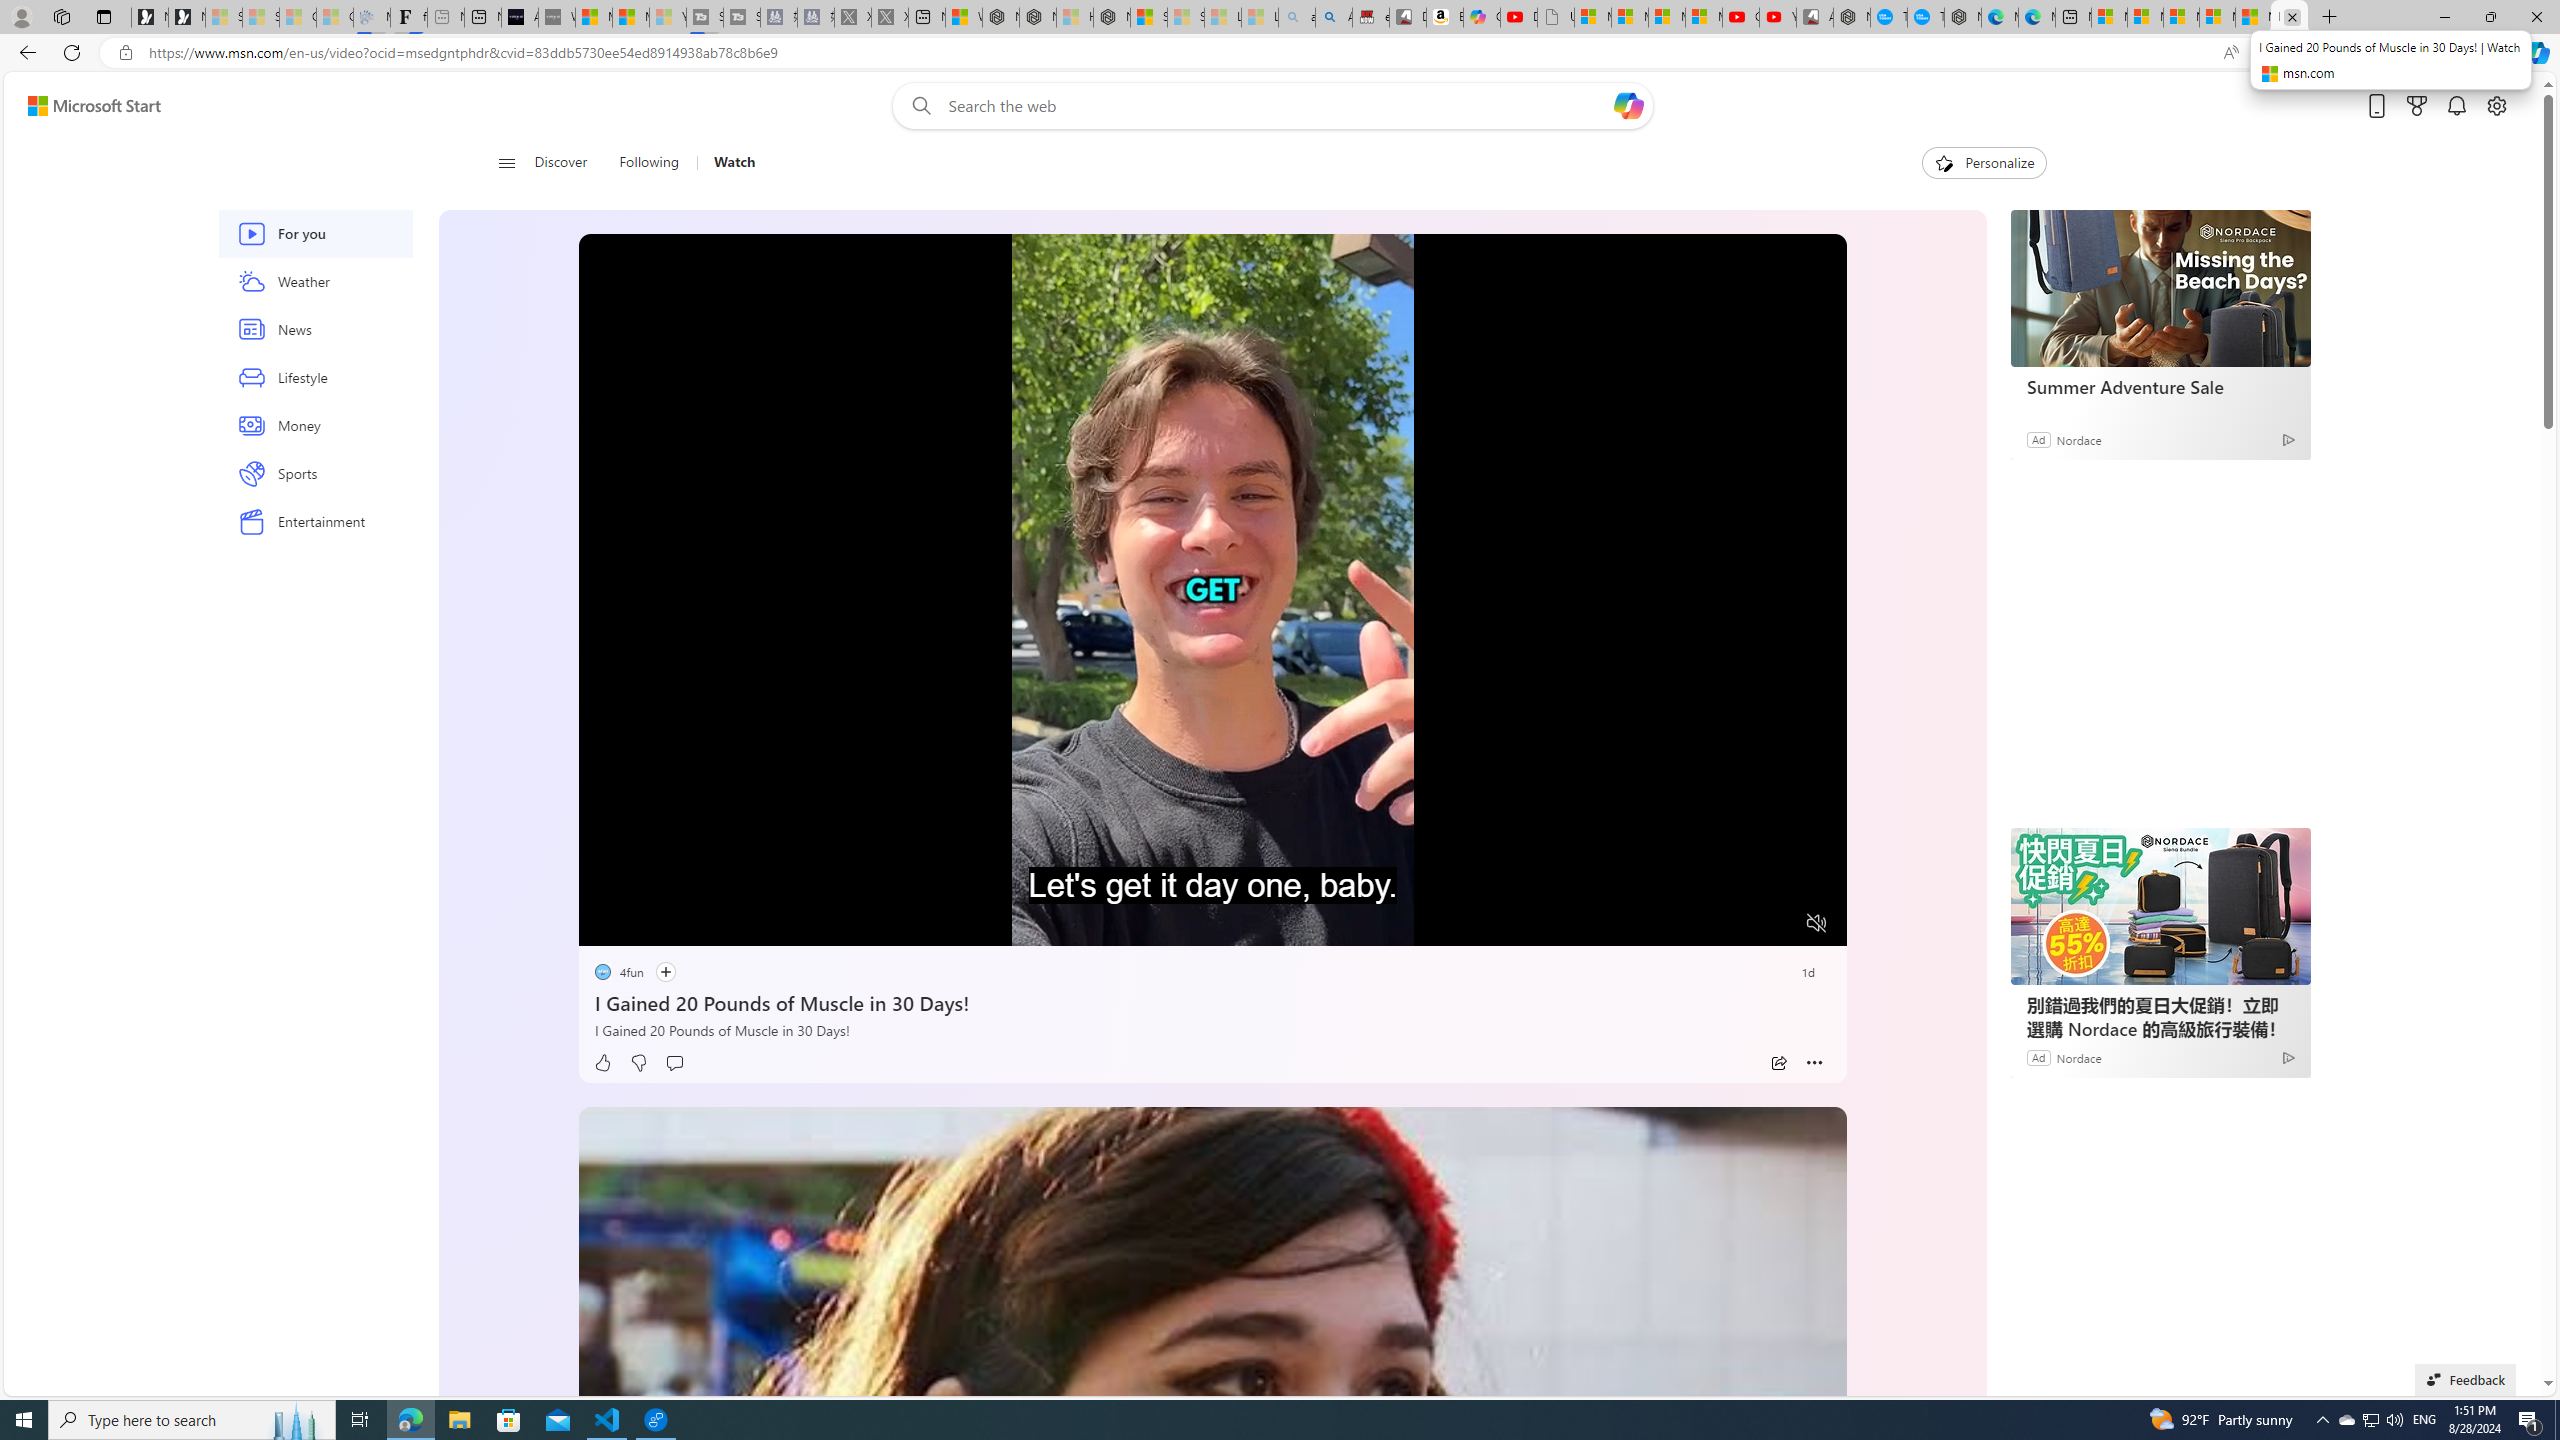  Describe the element at coordinates (2074, 17) in the screenshot. I see `New tab` at that location.